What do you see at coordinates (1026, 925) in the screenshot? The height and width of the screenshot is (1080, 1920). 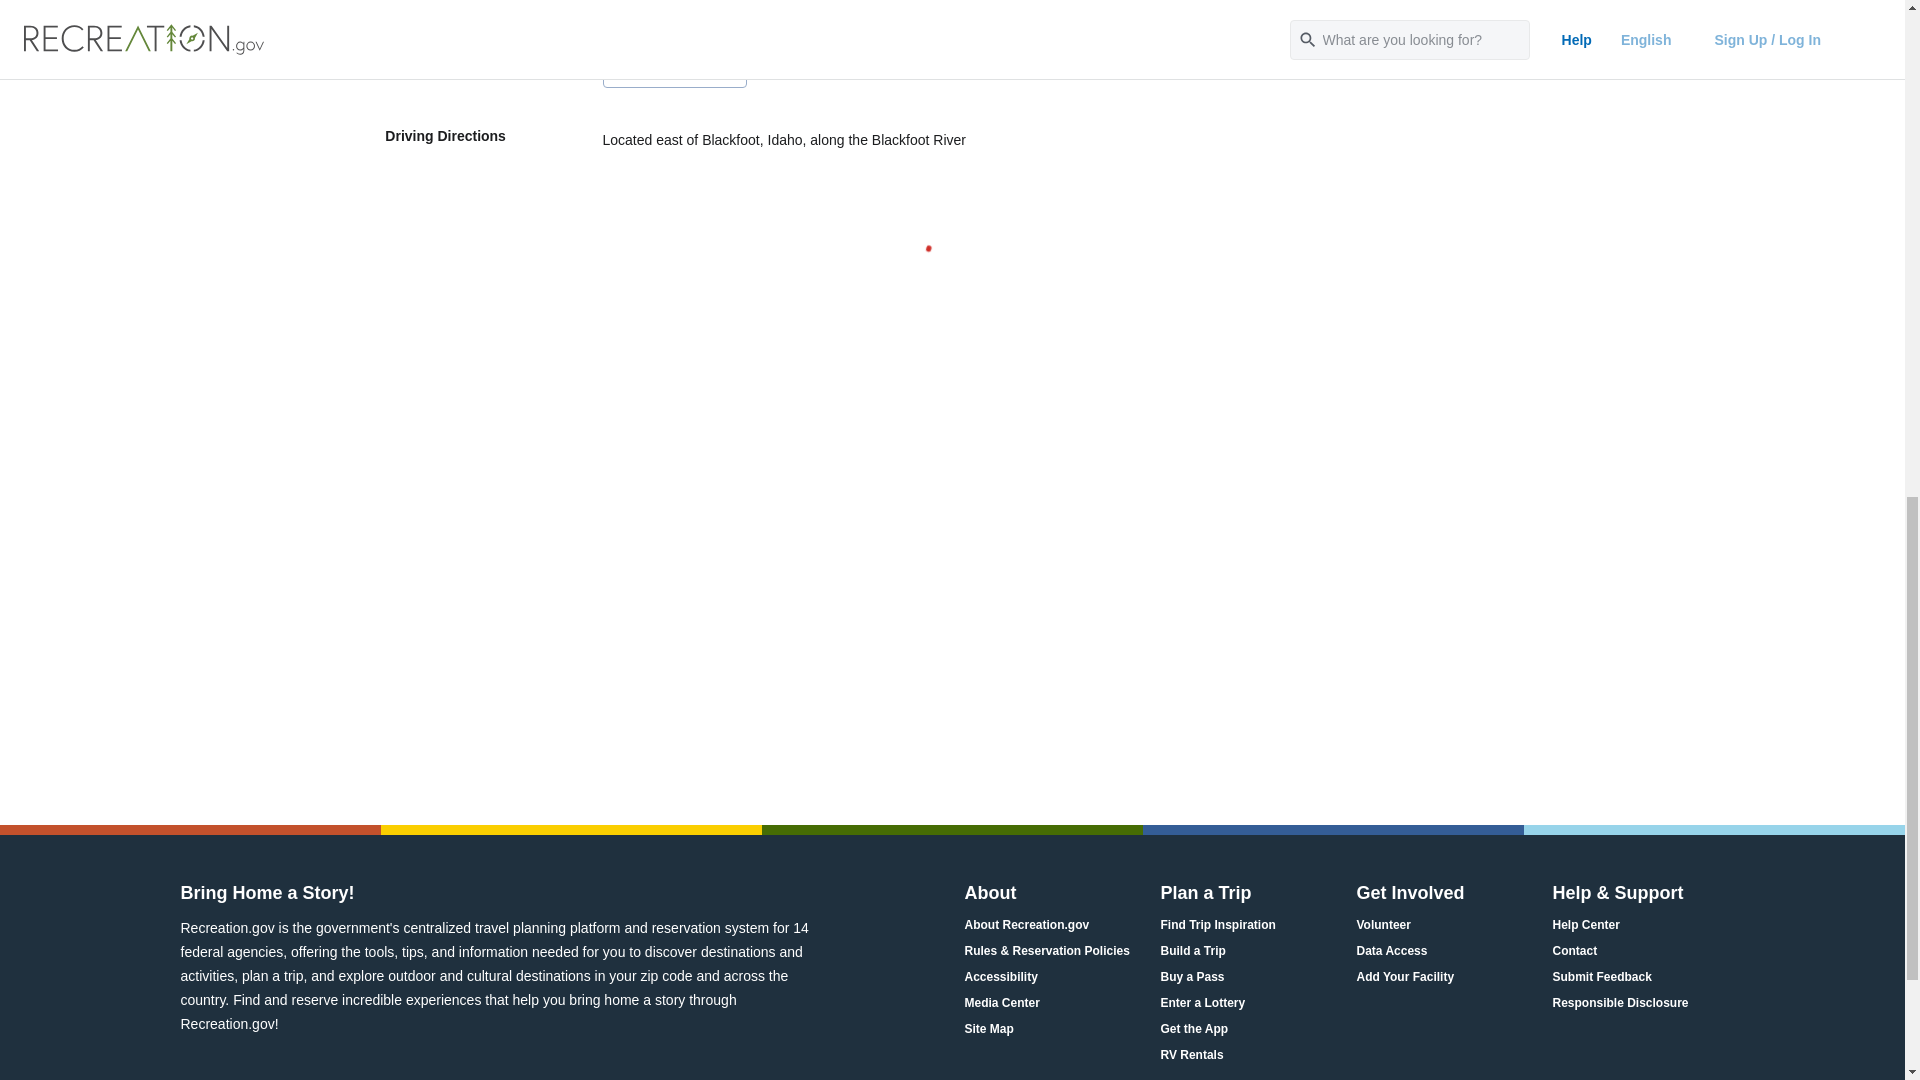 I see `About Recreation.gov` at bounding box center [1026, 925].